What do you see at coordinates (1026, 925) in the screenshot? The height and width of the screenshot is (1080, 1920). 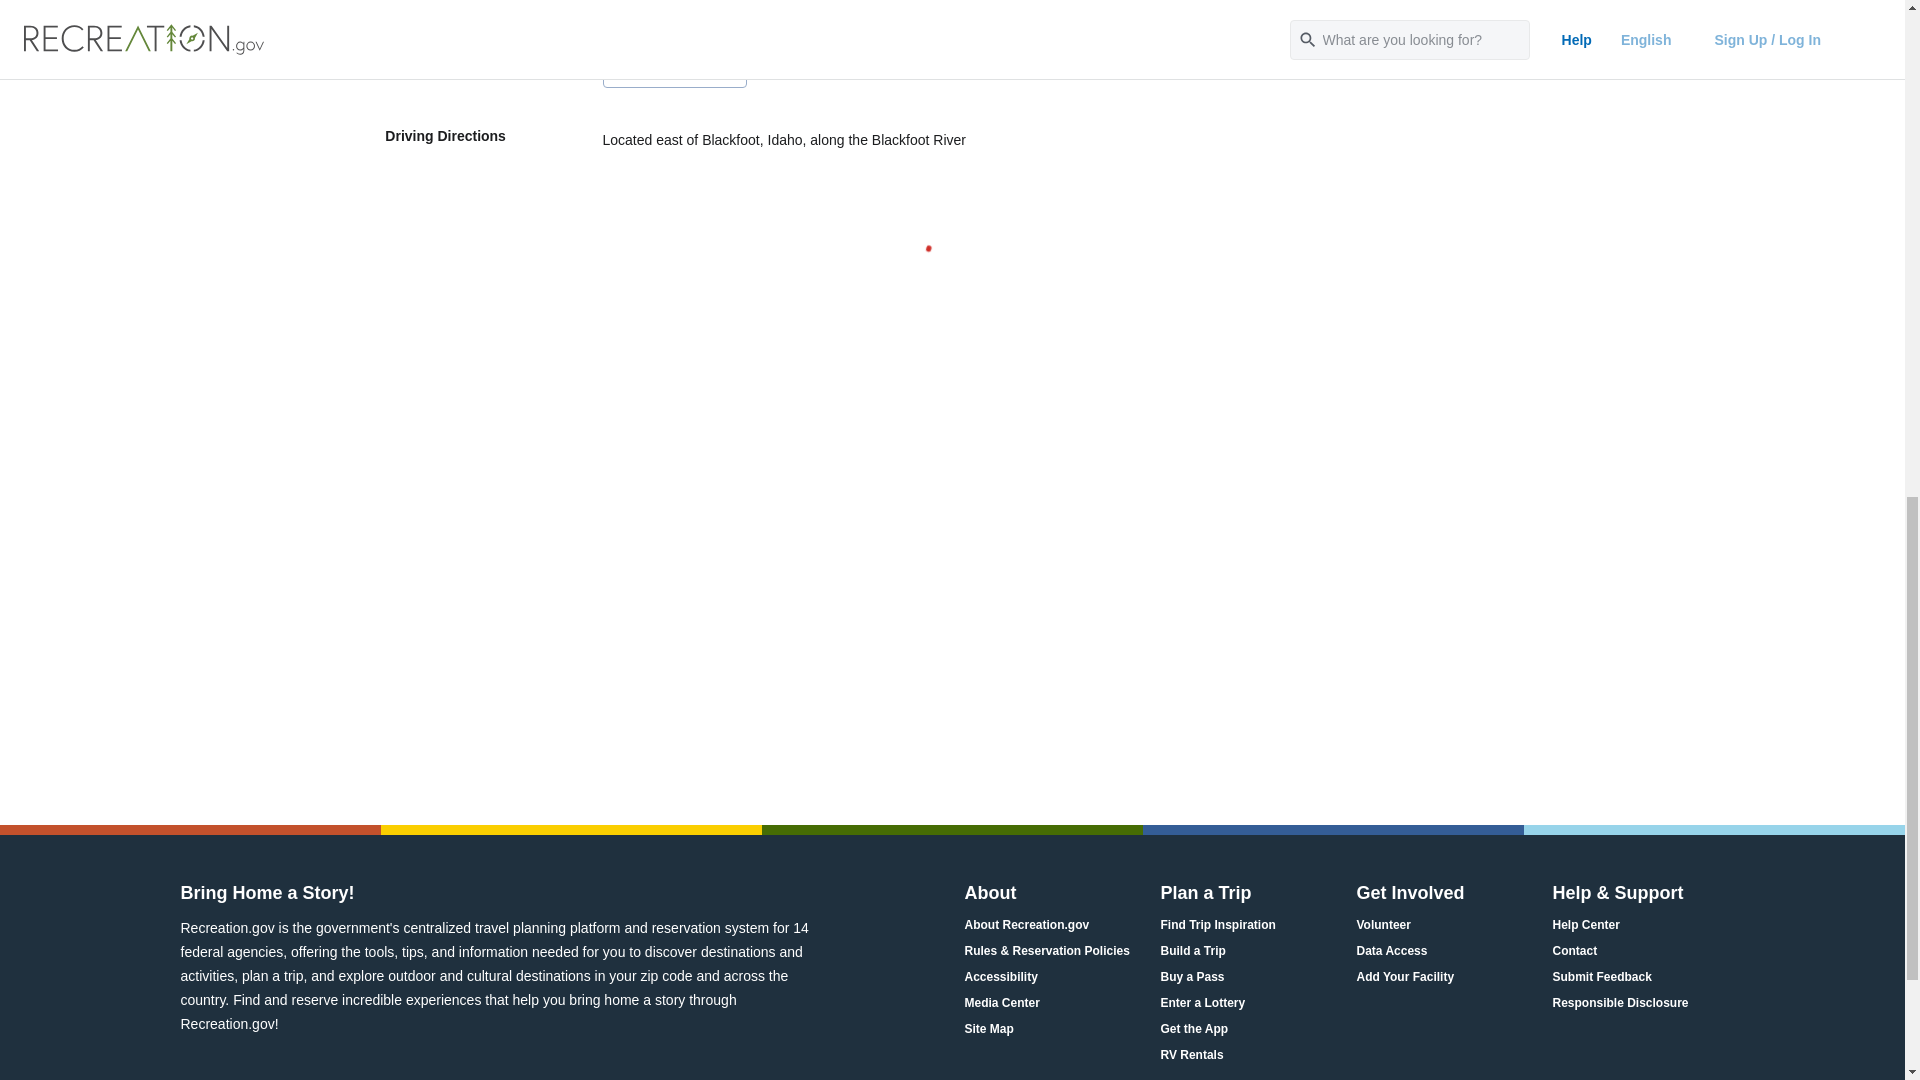 I see `About Recreation.gov` at bounding box center [1026, 925].